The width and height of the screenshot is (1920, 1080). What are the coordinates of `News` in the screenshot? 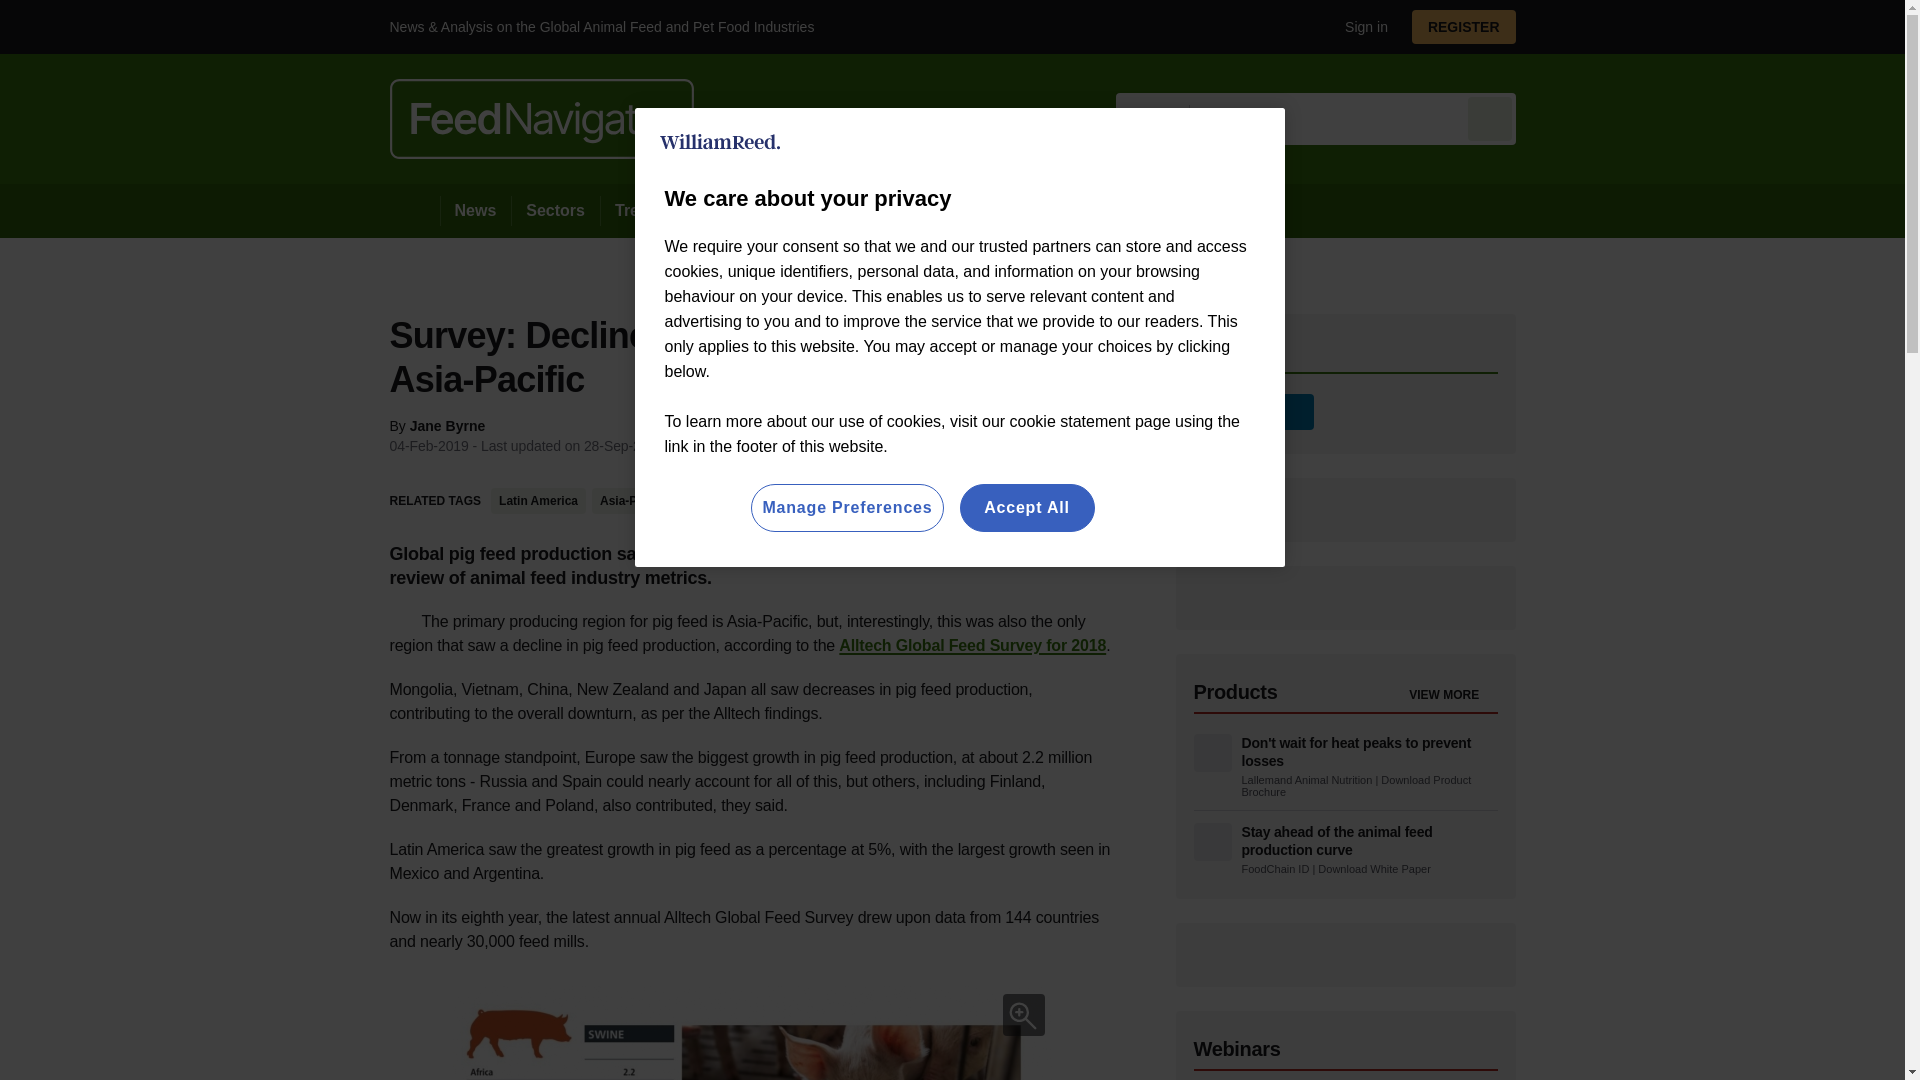 It's located at (476, 210).